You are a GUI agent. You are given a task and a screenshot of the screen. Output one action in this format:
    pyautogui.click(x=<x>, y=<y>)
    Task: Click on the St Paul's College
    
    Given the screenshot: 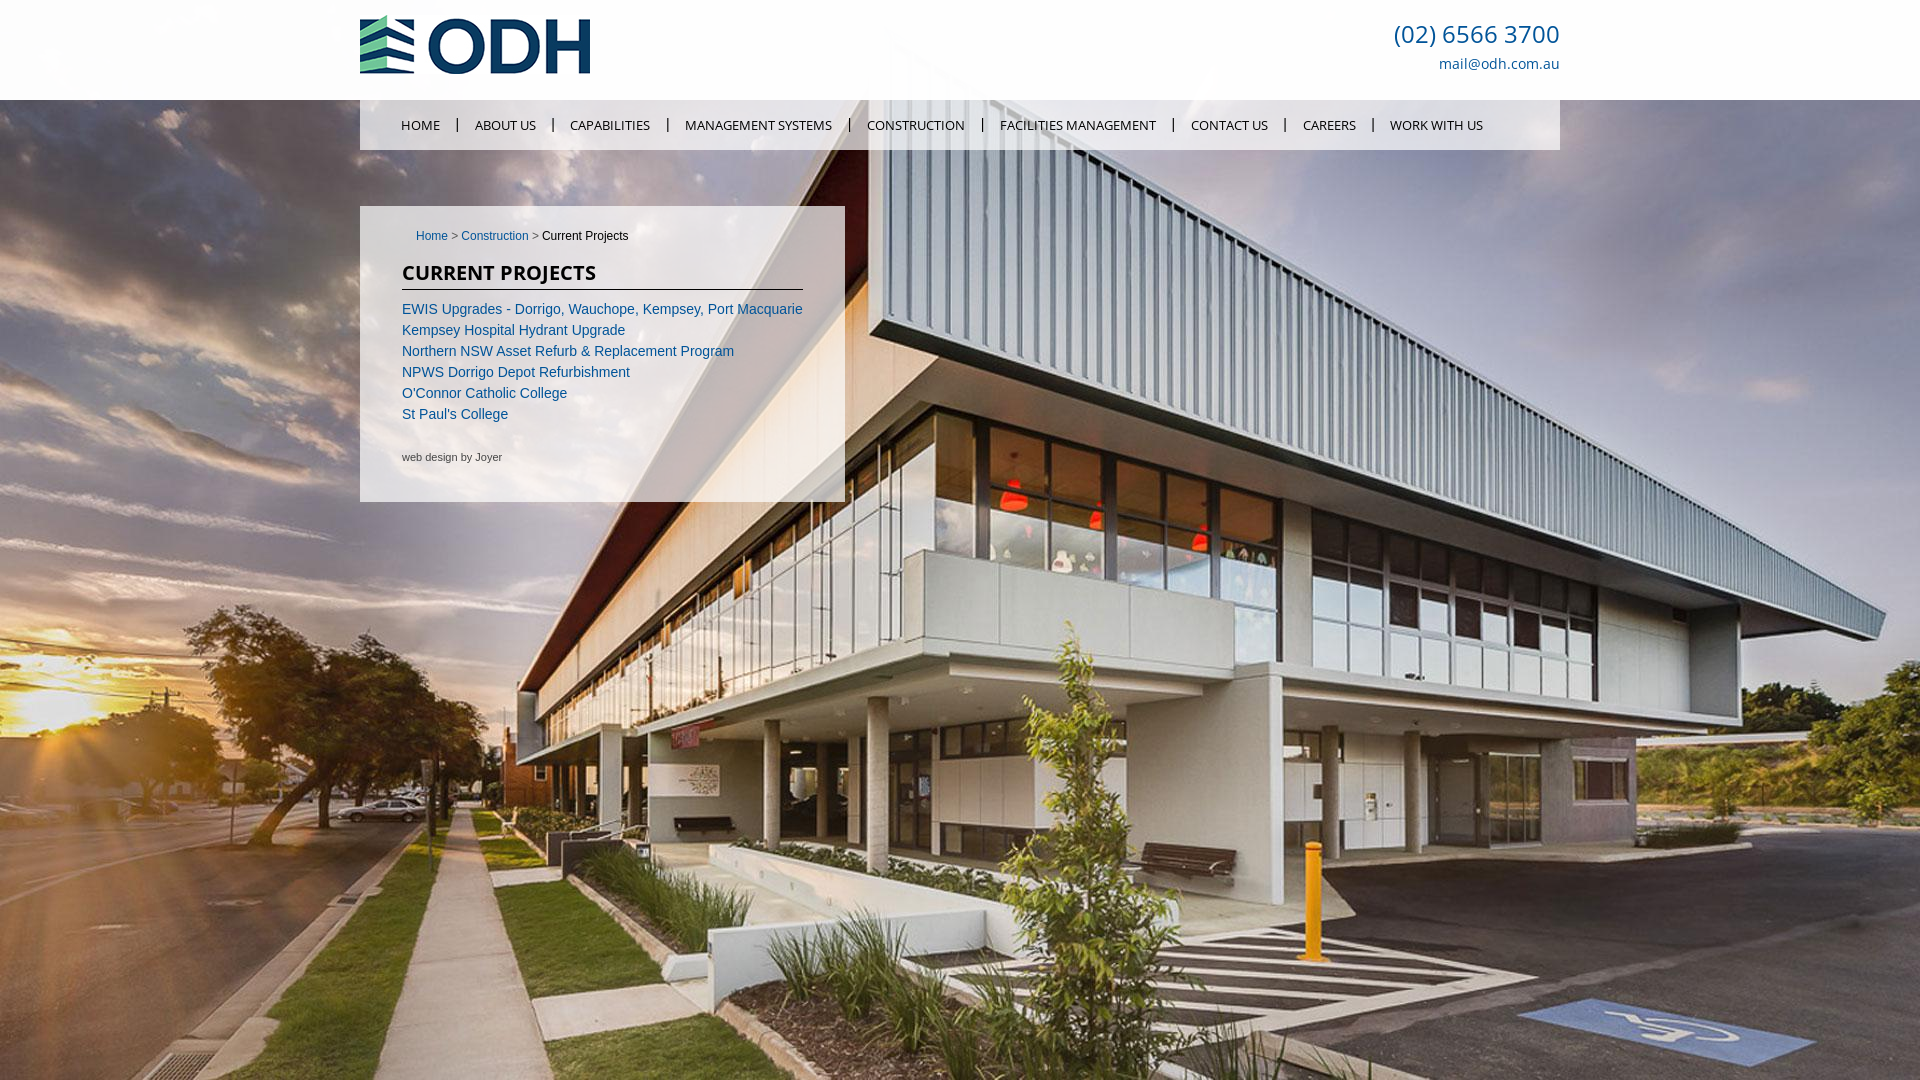 What is the action you would take?
    pyautogui.click(x=455, y=414)
    